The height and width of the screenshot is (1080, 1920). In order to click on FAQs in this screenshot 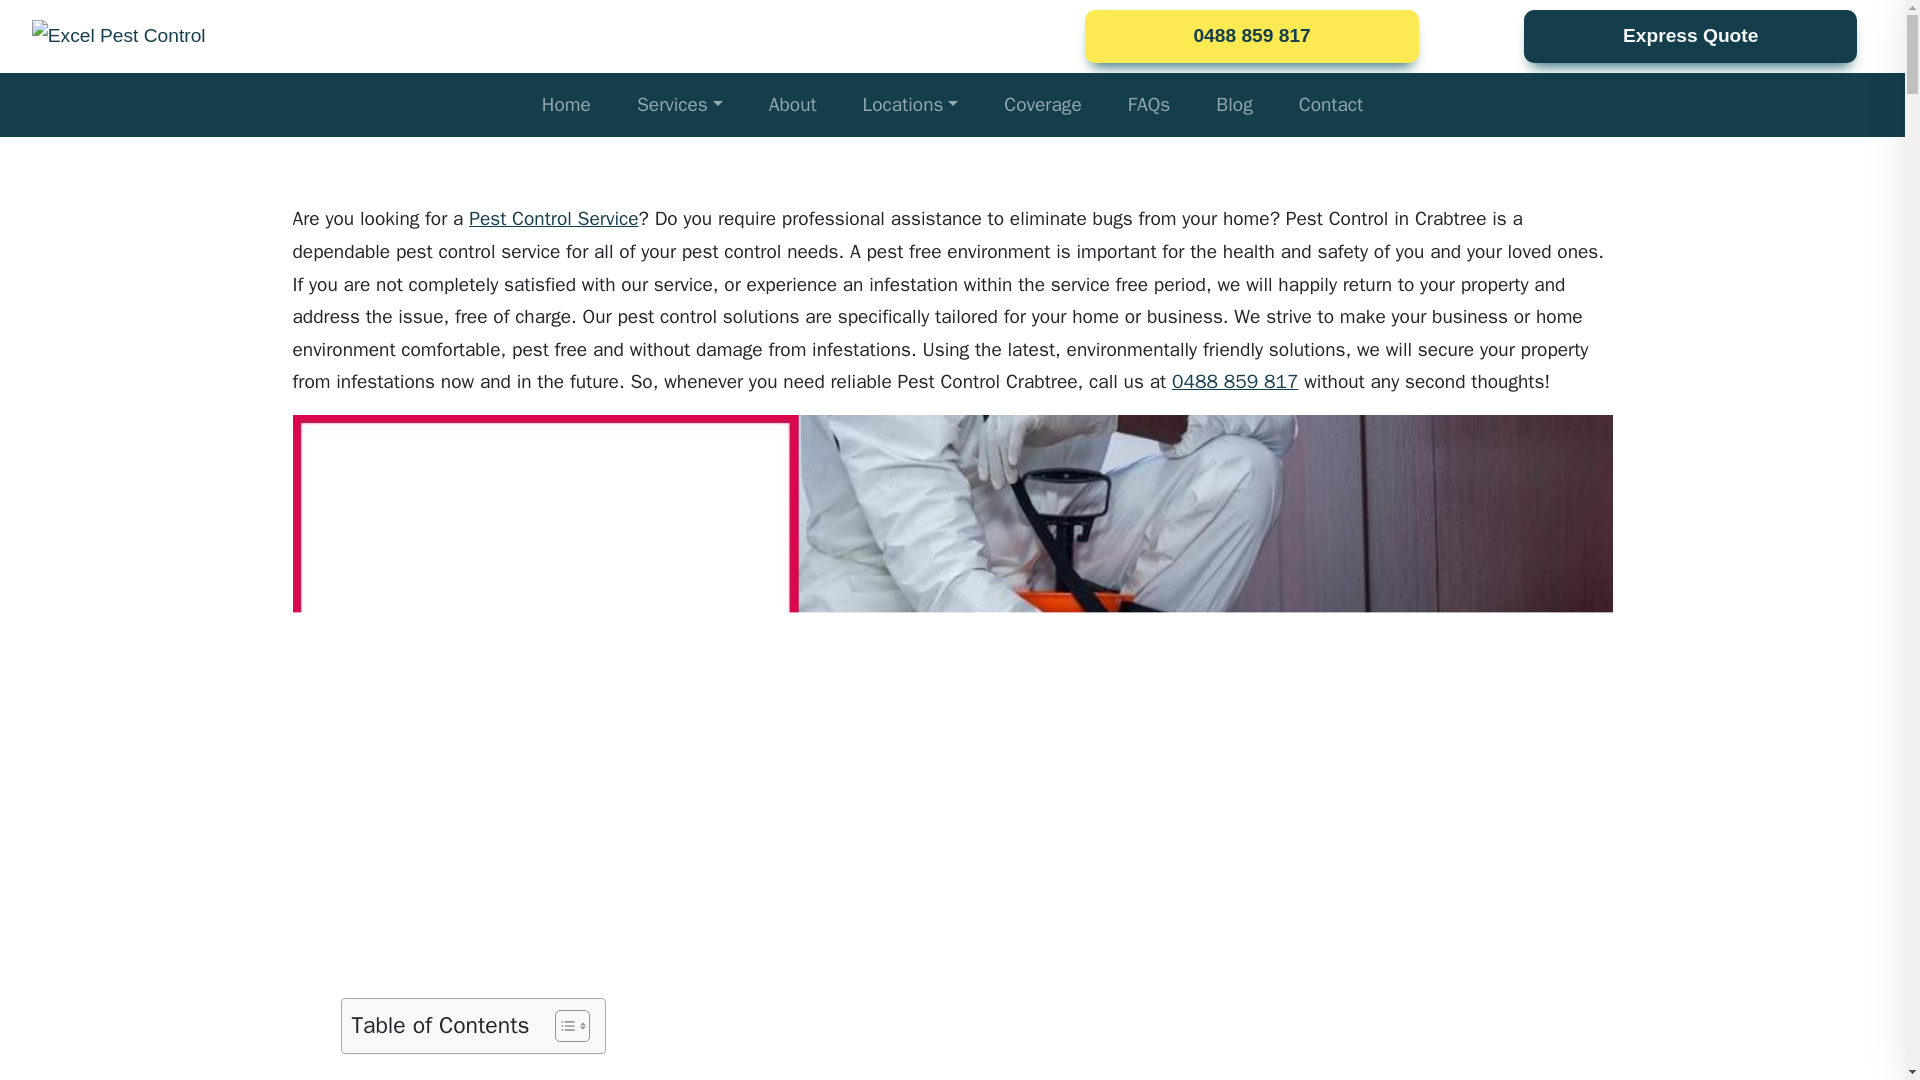, I will do `click(1148, 105)`.